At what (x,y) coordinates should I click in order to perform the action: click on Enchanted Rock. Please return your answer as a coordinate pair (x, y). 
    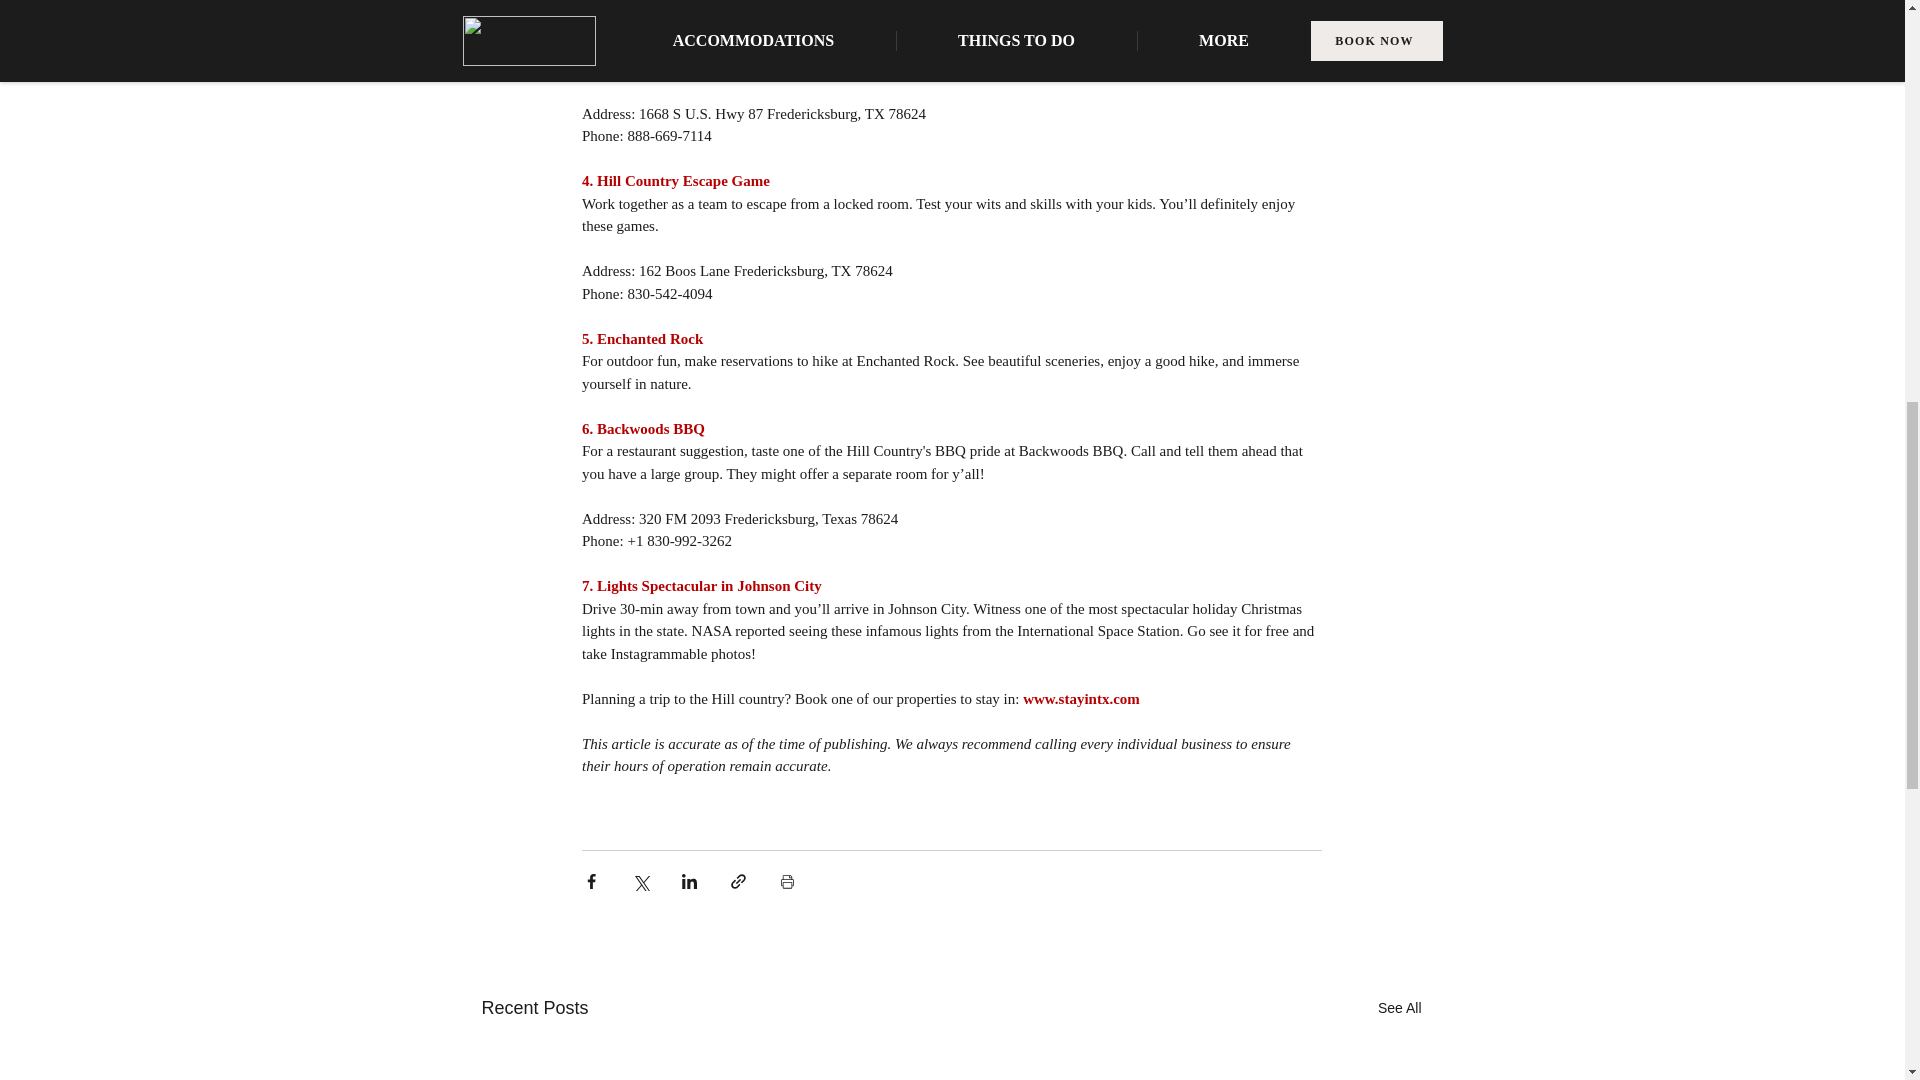
    Looking at the image, I should click on (648, 338).